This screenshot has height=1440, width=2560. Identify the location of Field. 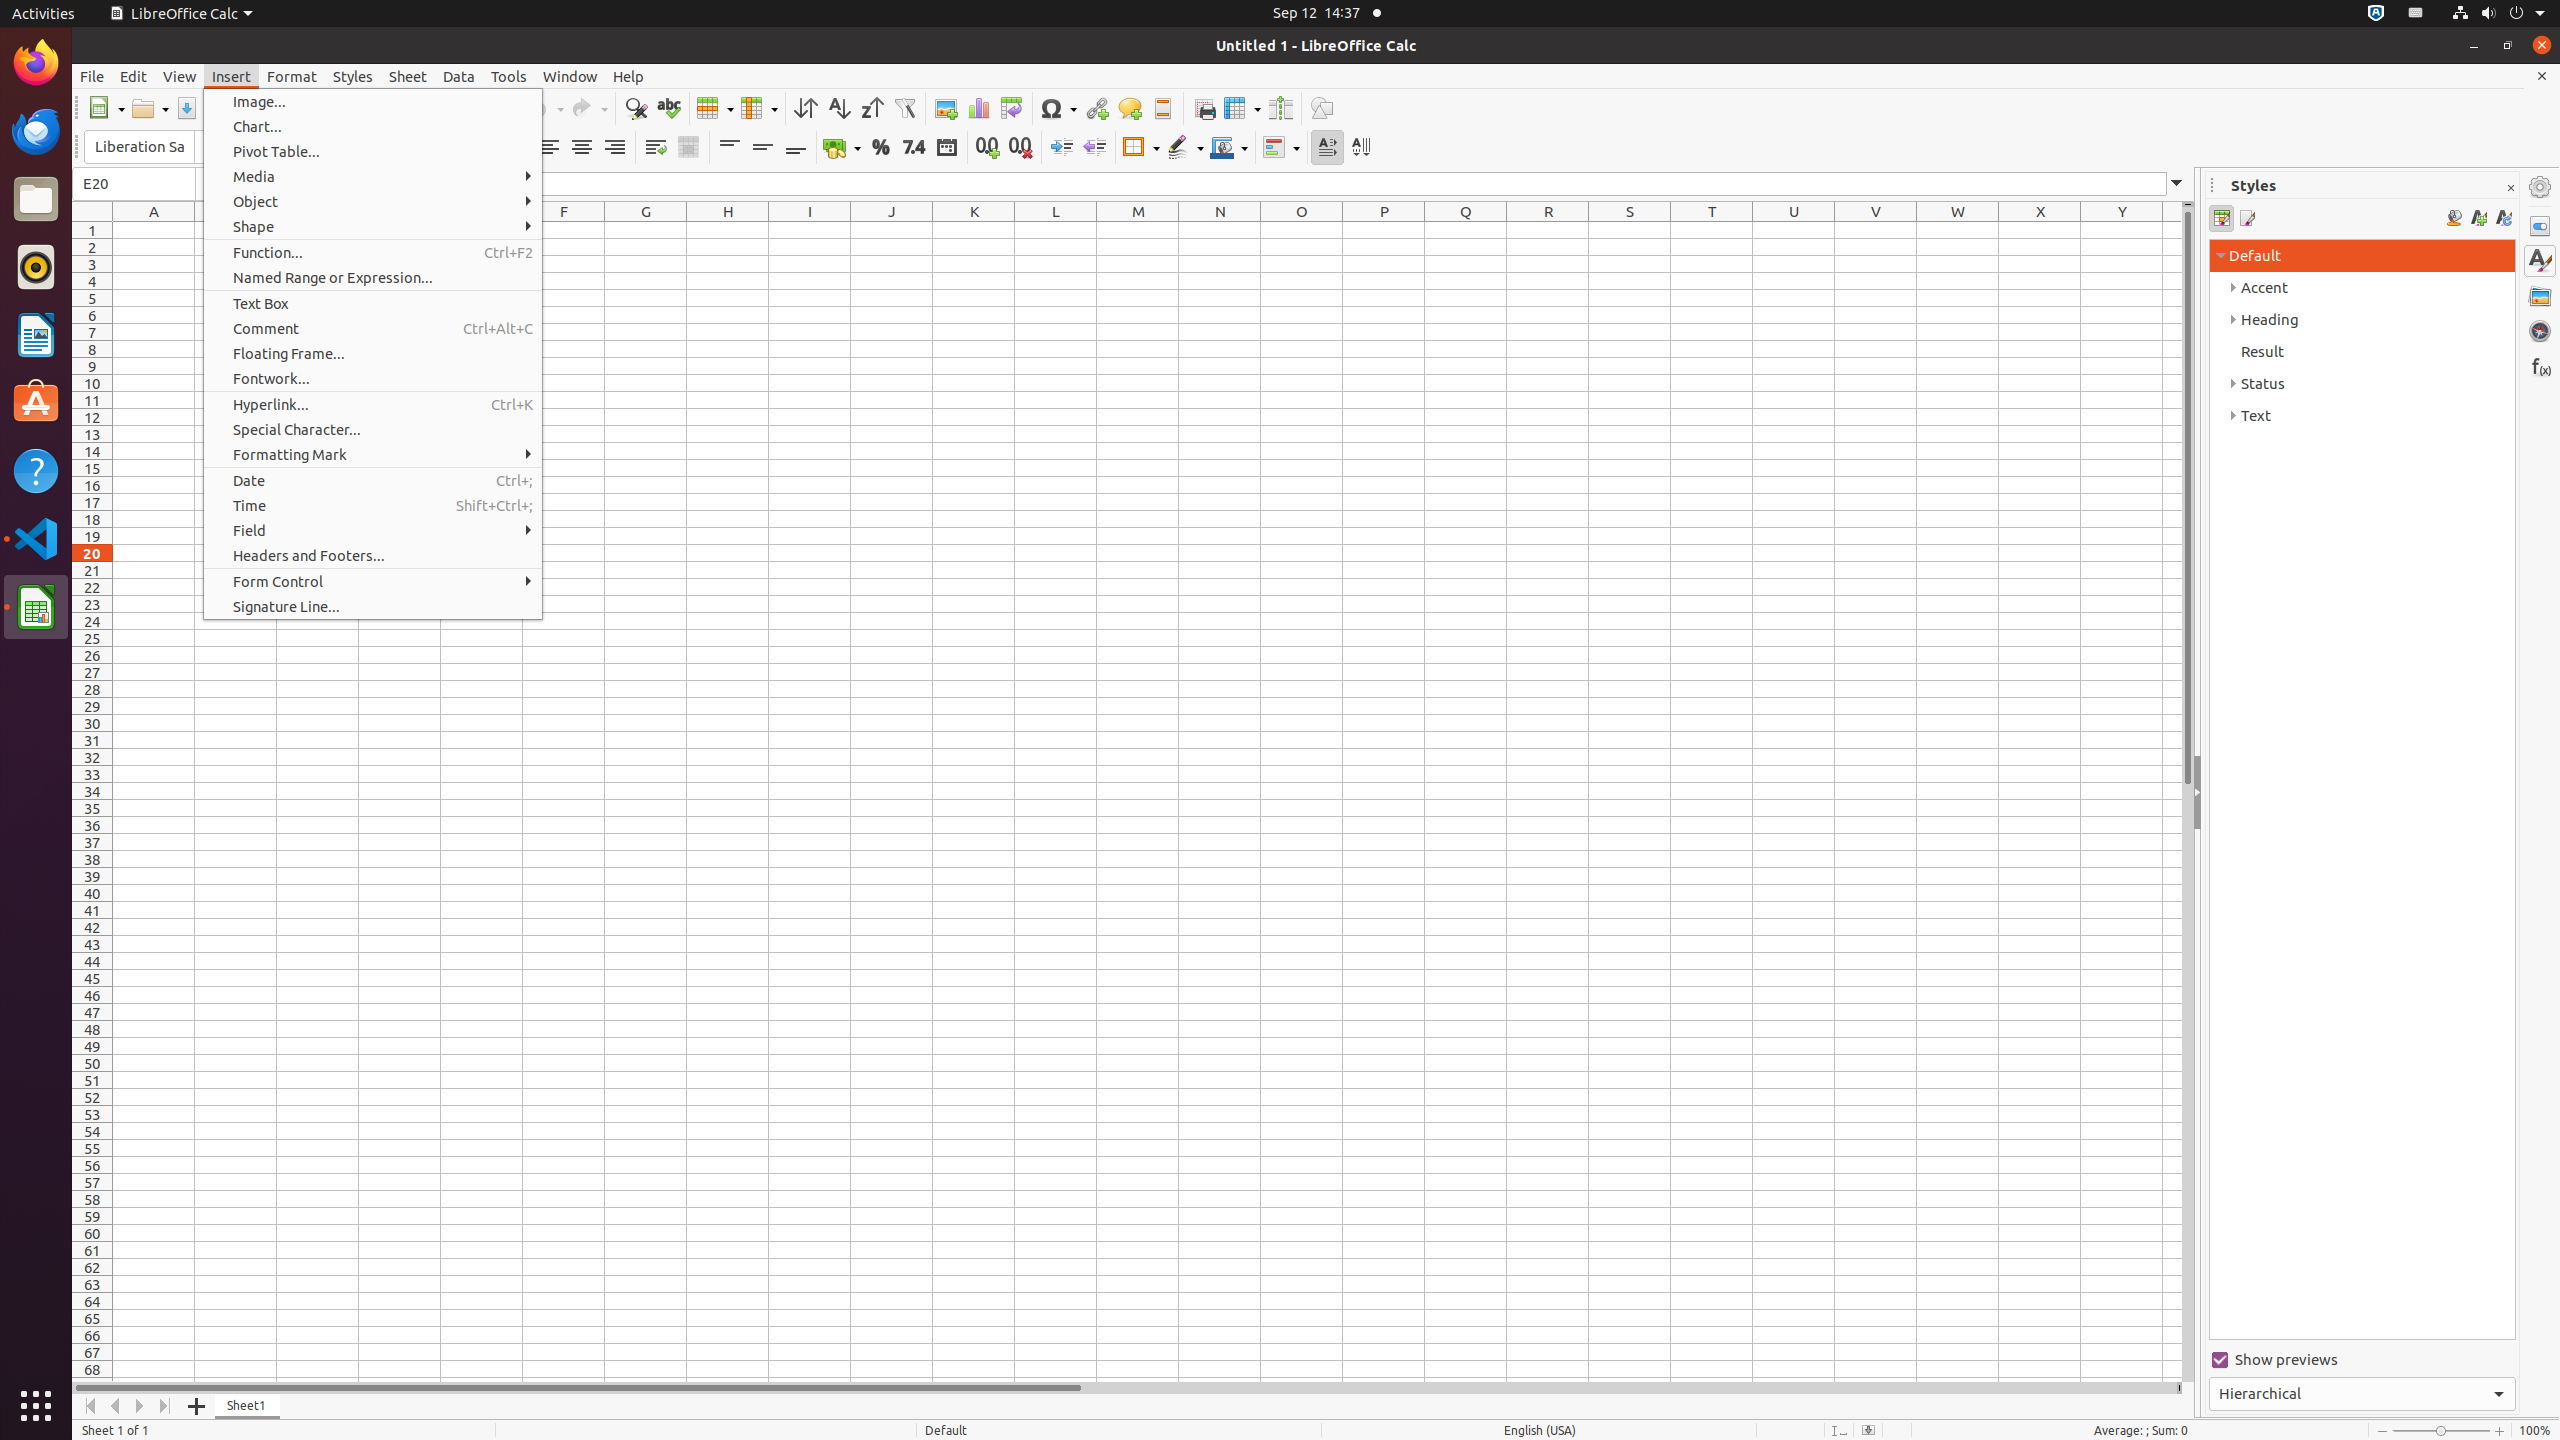
(373, 530).